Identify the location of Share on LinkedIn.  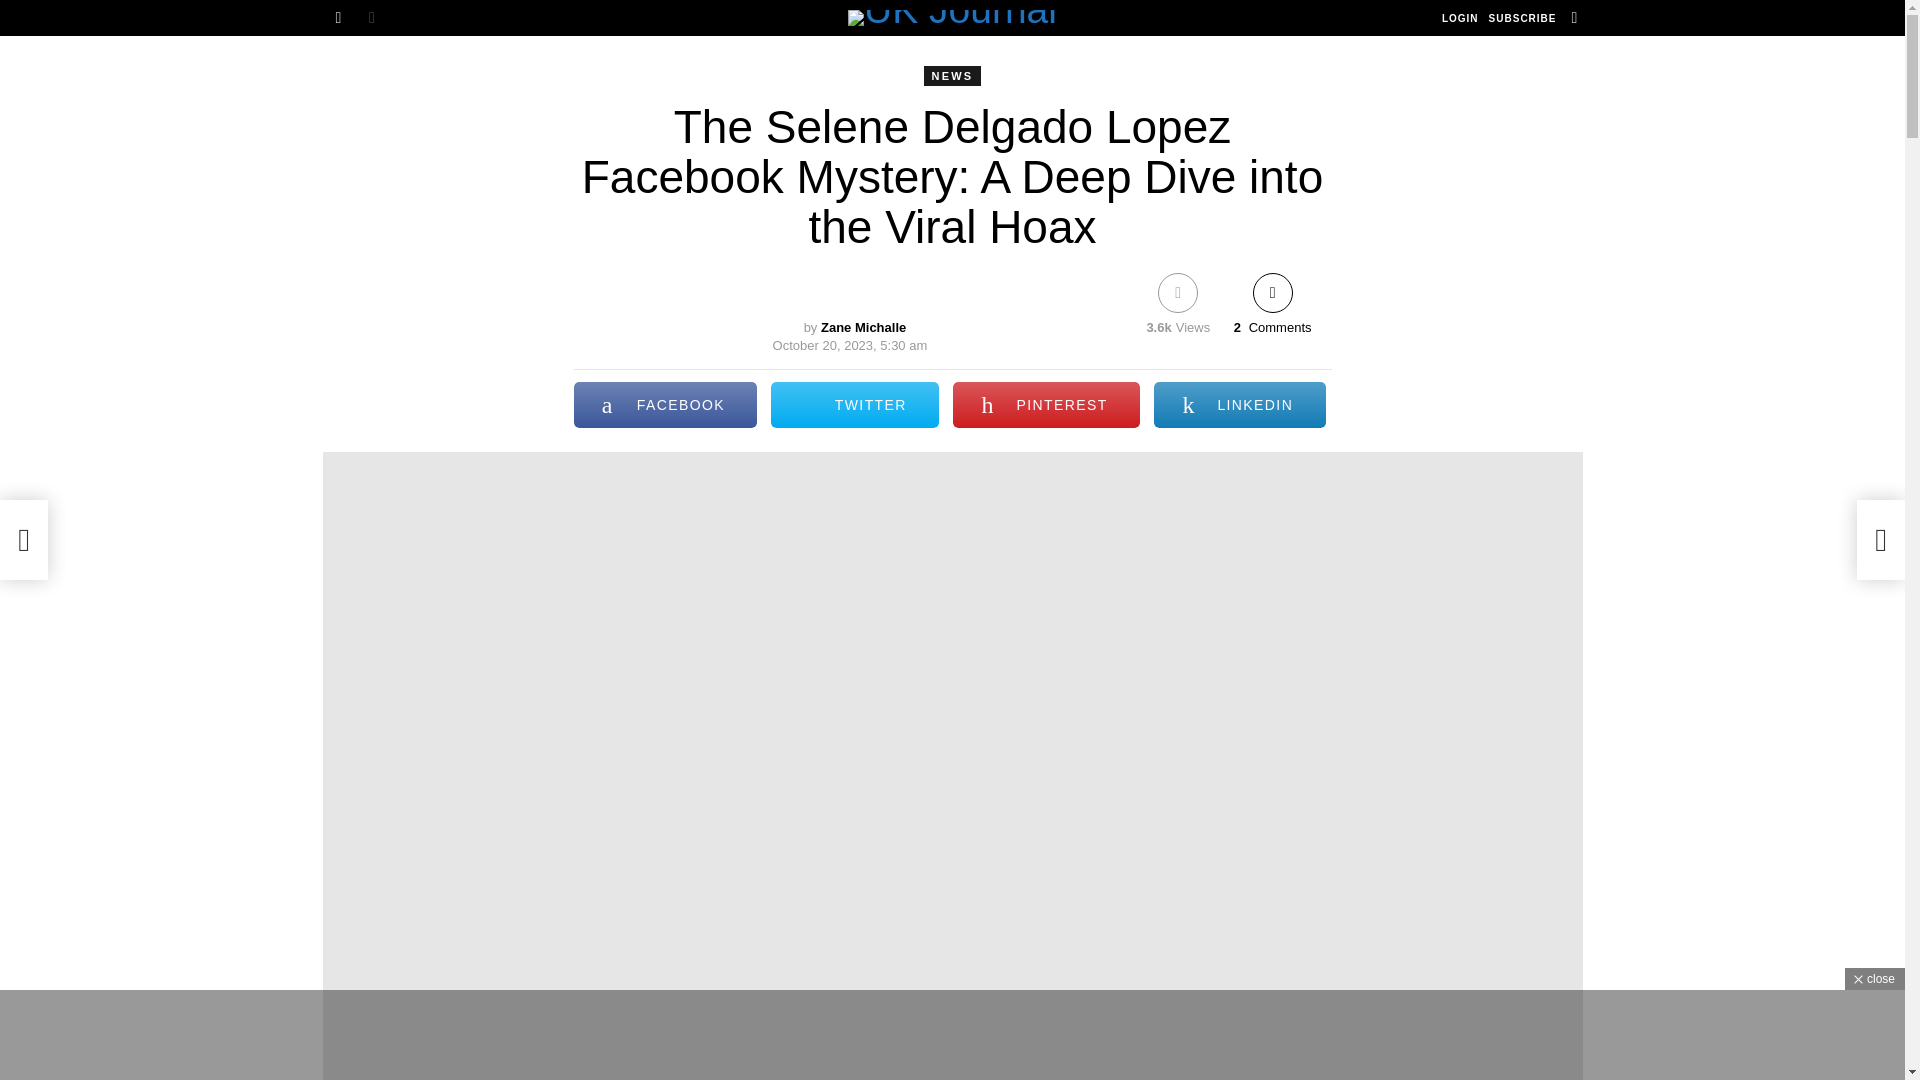
(1238, 404).